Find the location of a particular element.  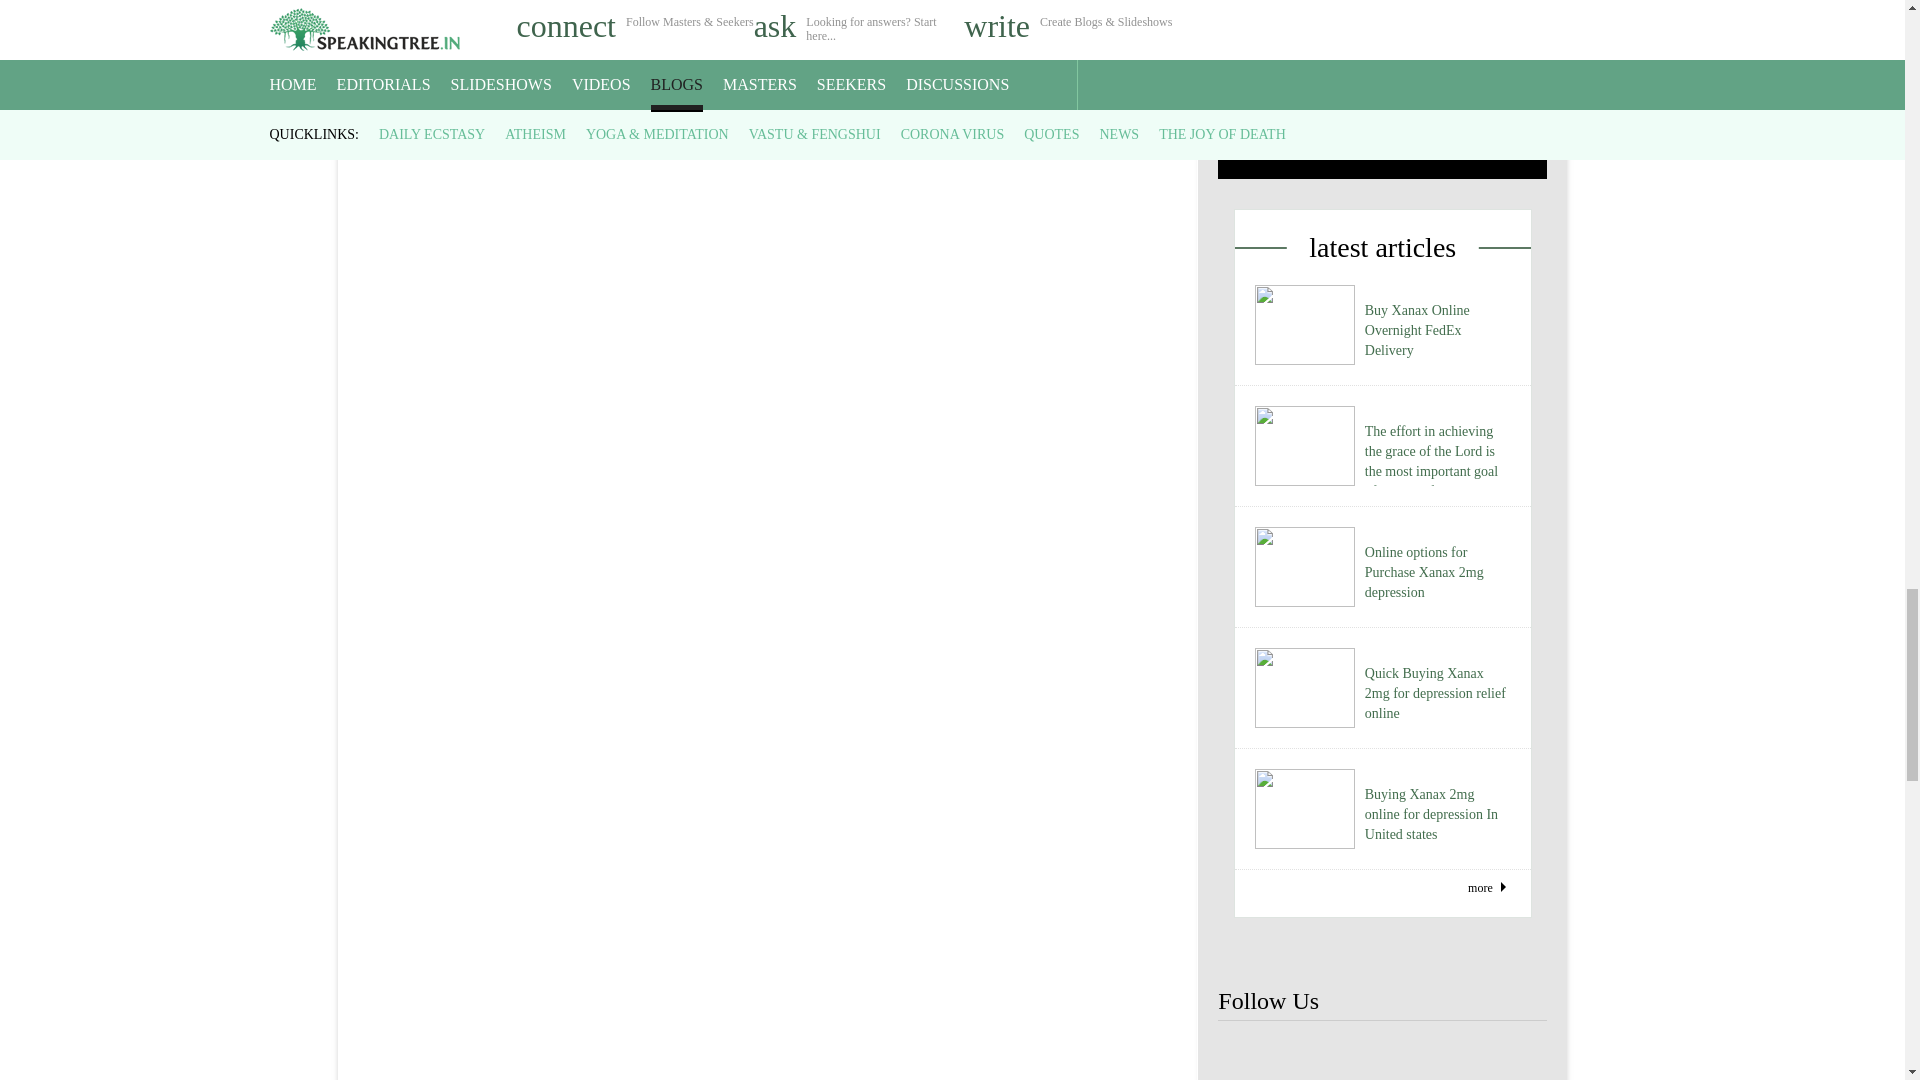

Speaking Tree FaceBook is located at coordinates (1316, 1056).